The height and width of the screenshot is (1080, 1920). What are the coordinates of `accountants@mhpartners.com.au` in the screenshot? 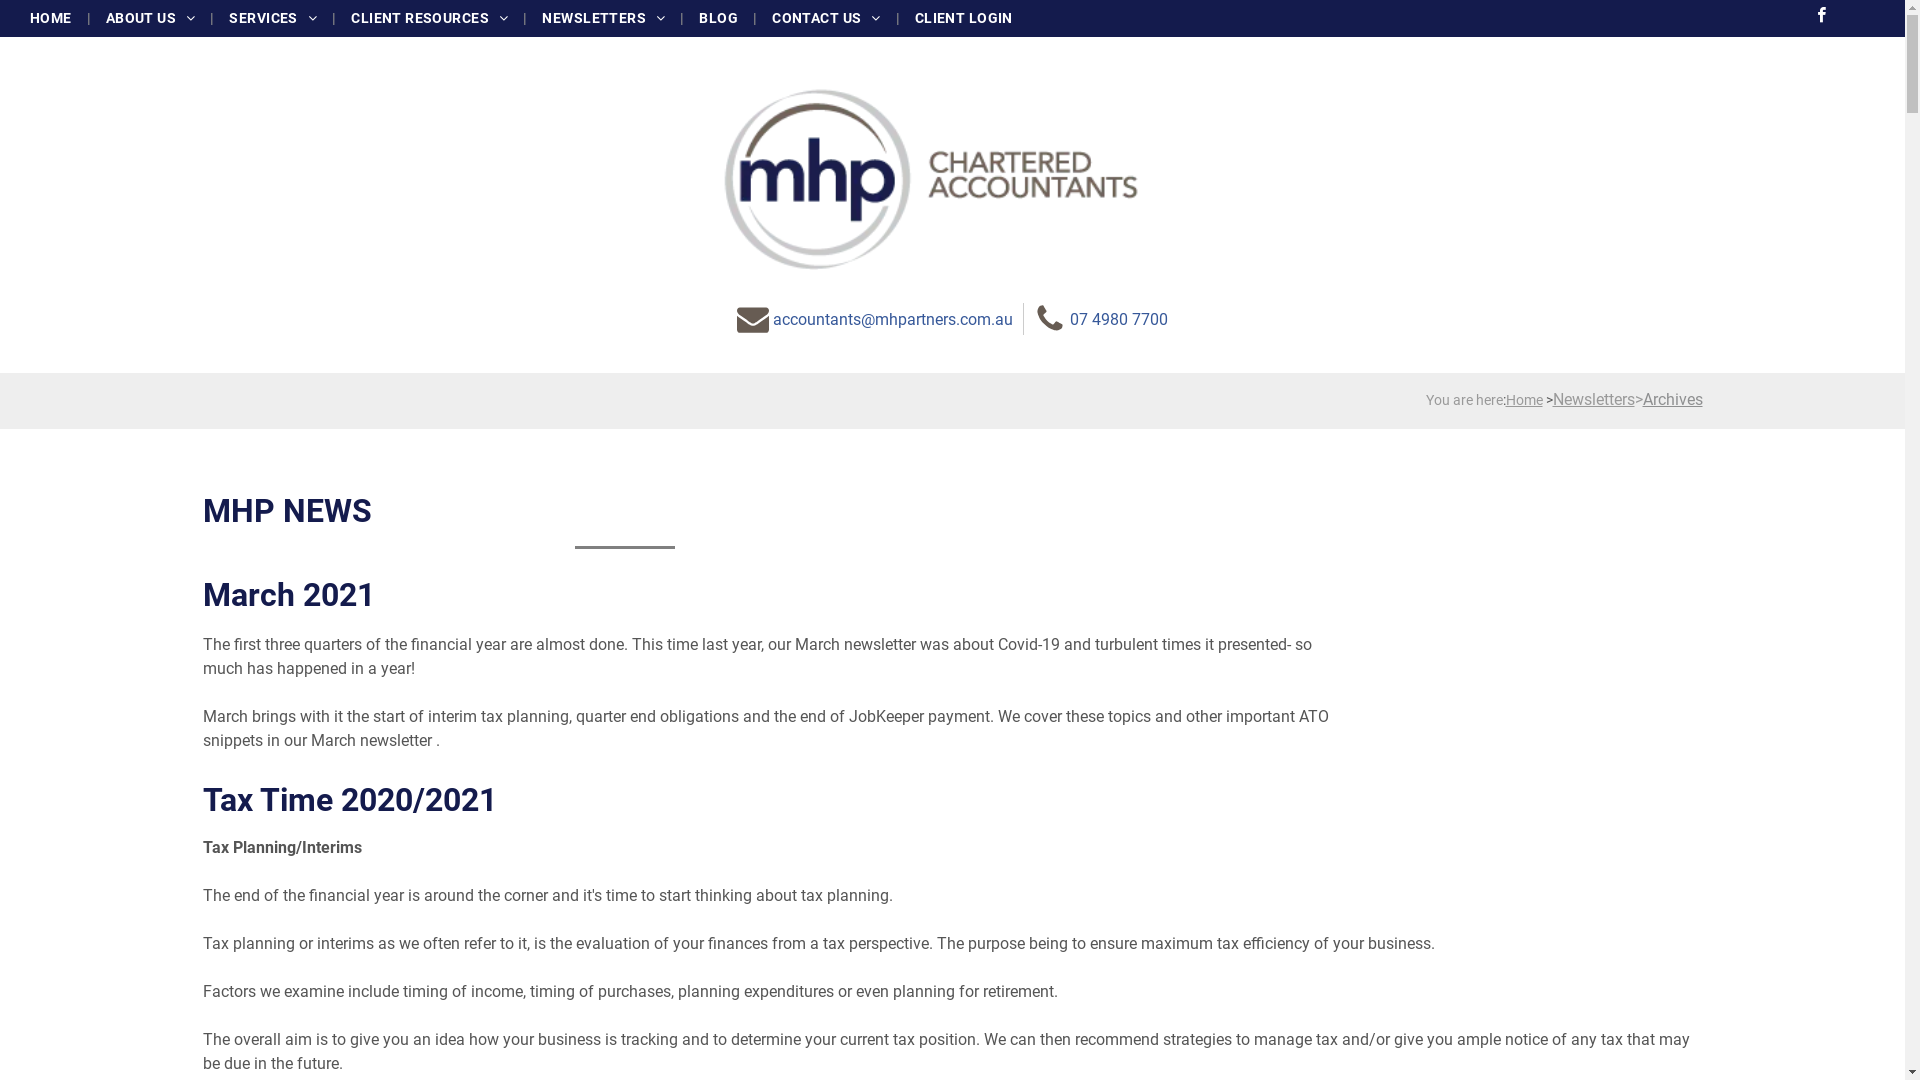 It's located at (875, 318).